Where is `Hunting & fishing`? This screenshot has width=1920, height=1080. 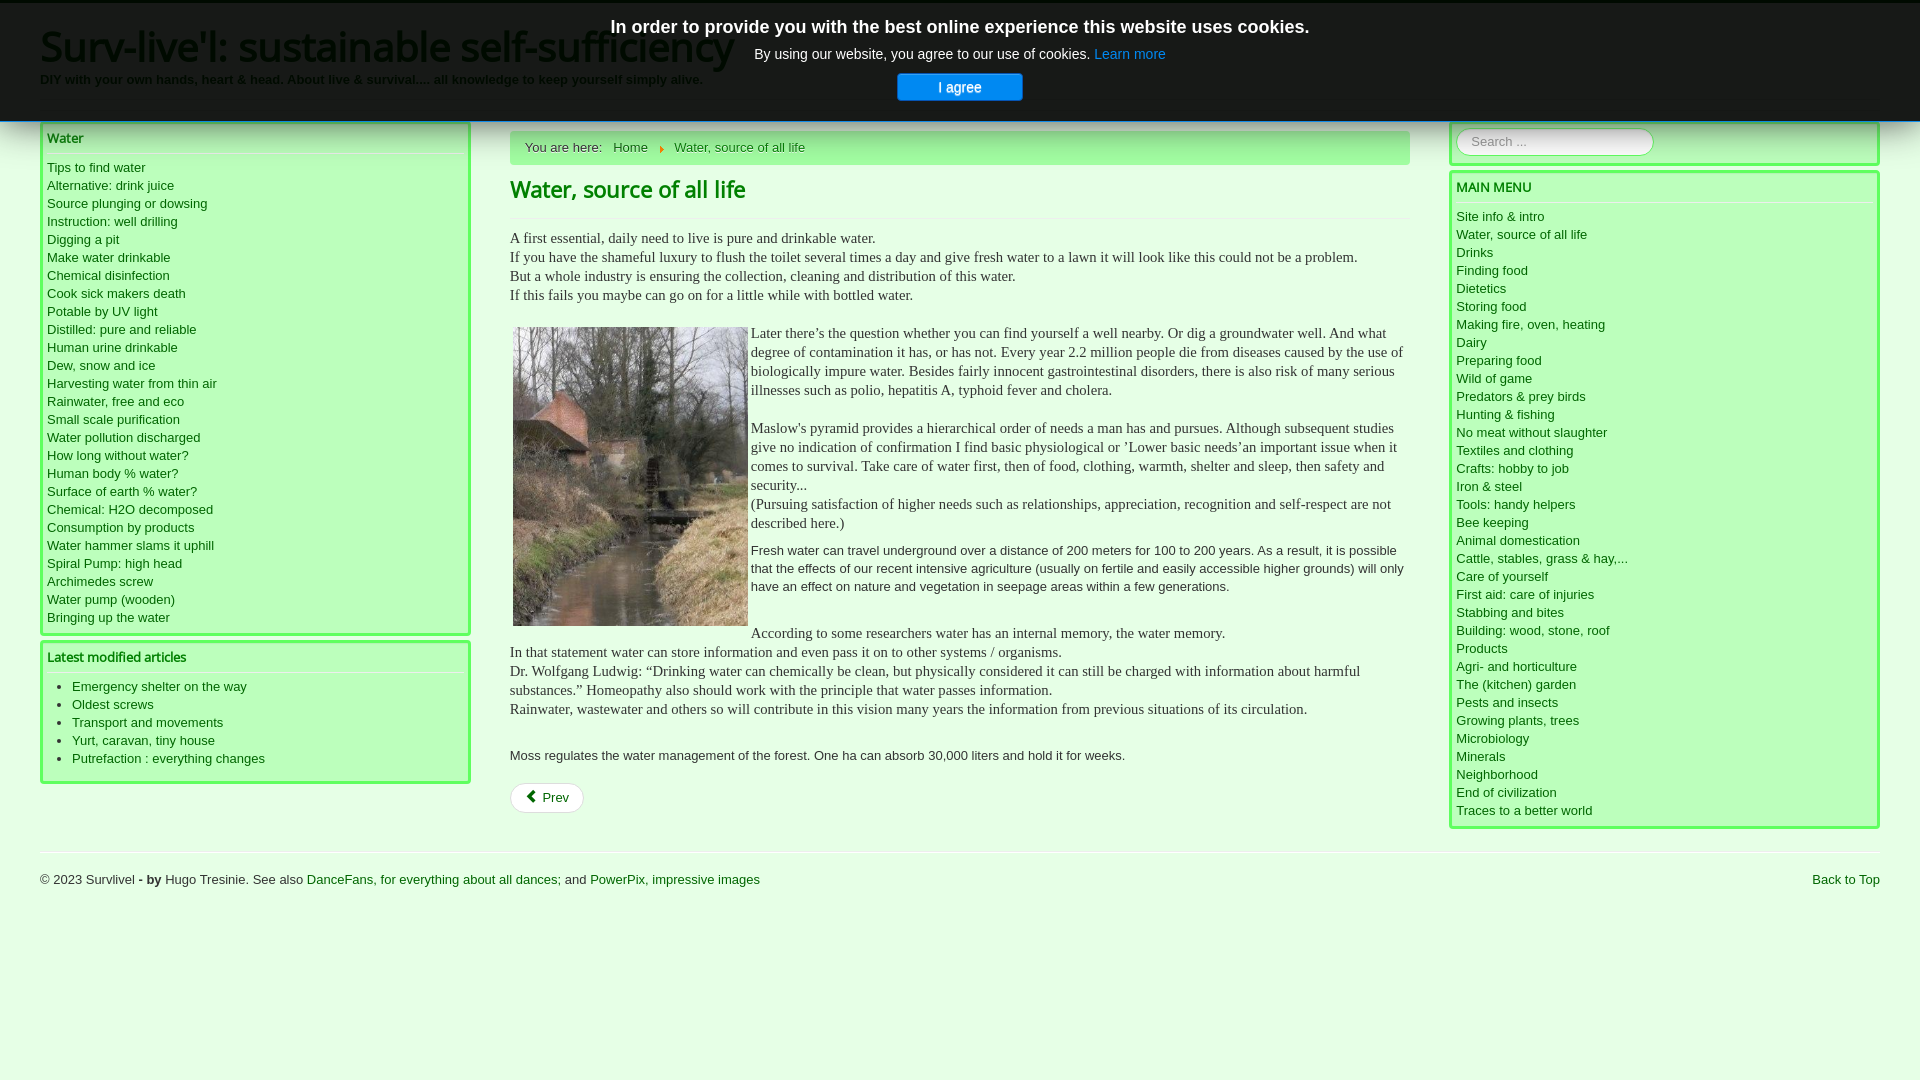
Hunting & fishing is located at coordinates (1664, 415).